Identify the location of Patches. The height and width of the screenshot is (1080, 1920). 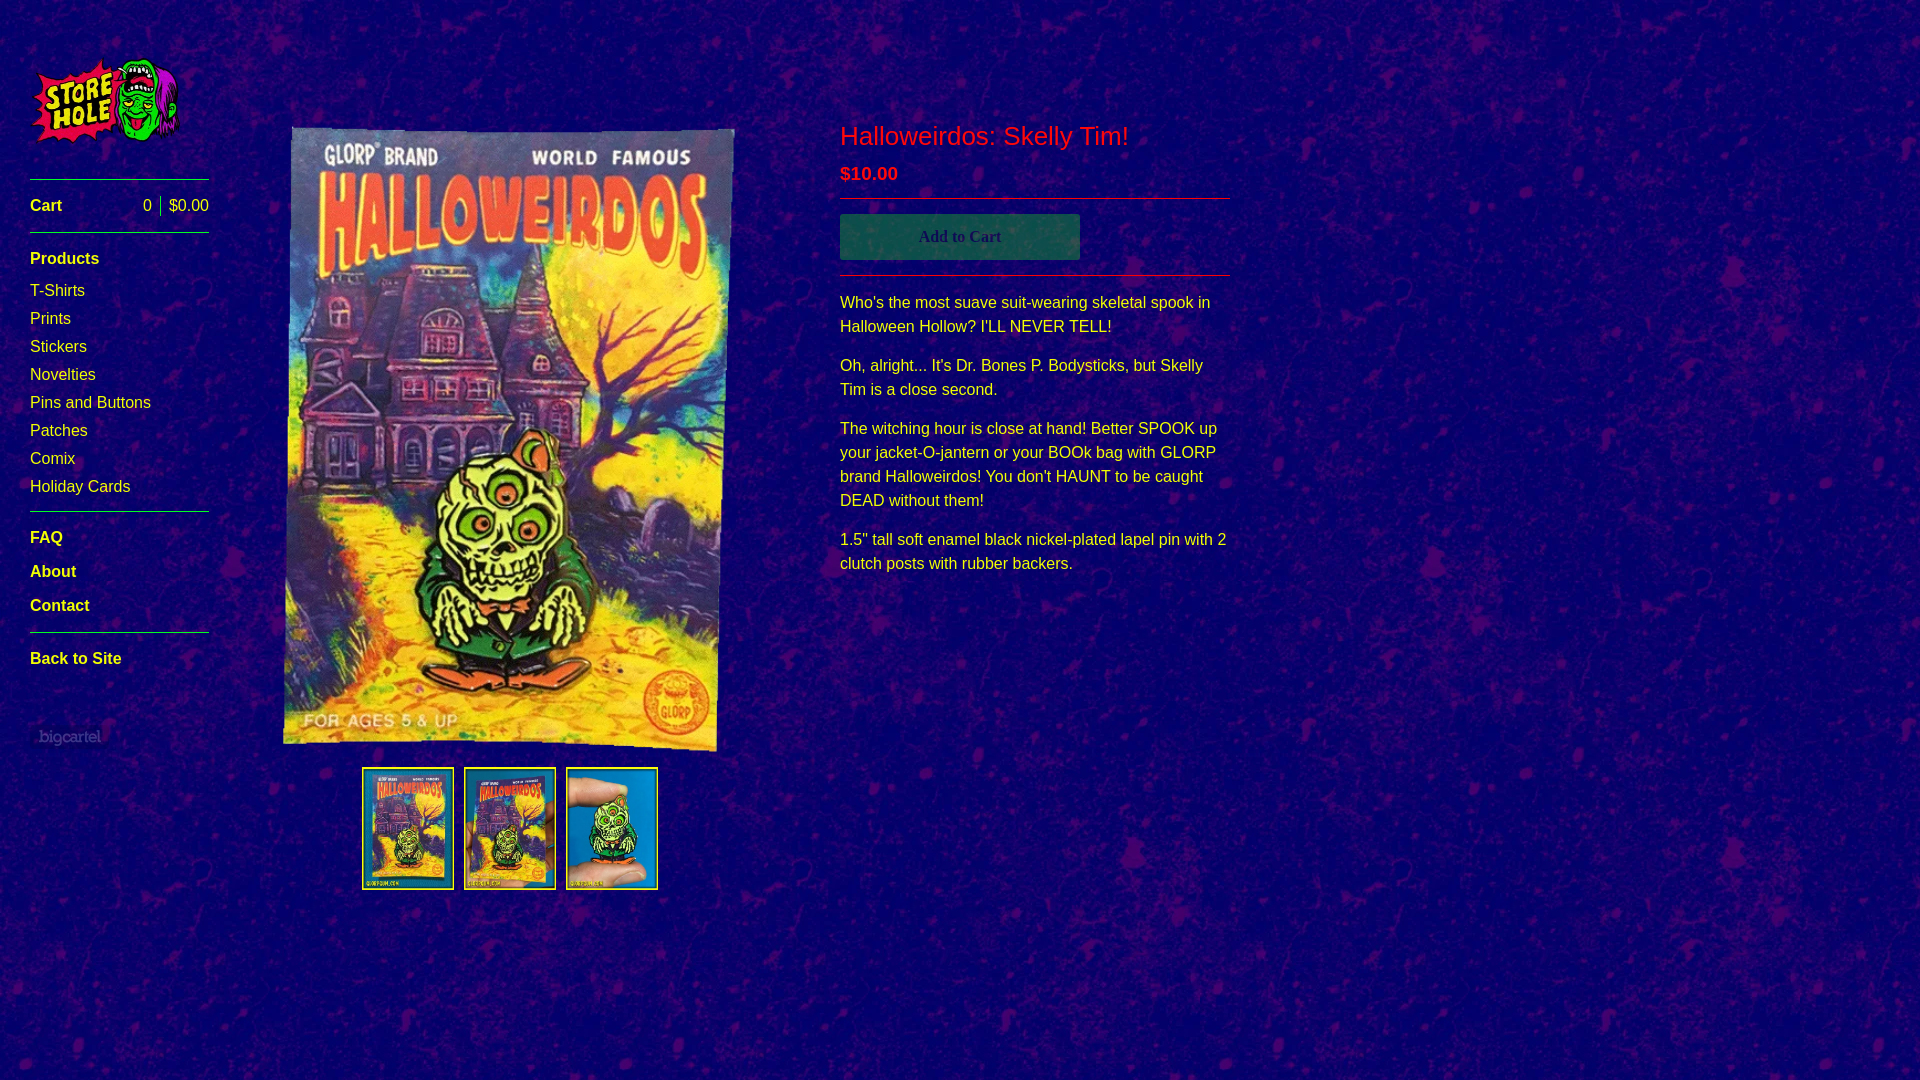
(120, 429).